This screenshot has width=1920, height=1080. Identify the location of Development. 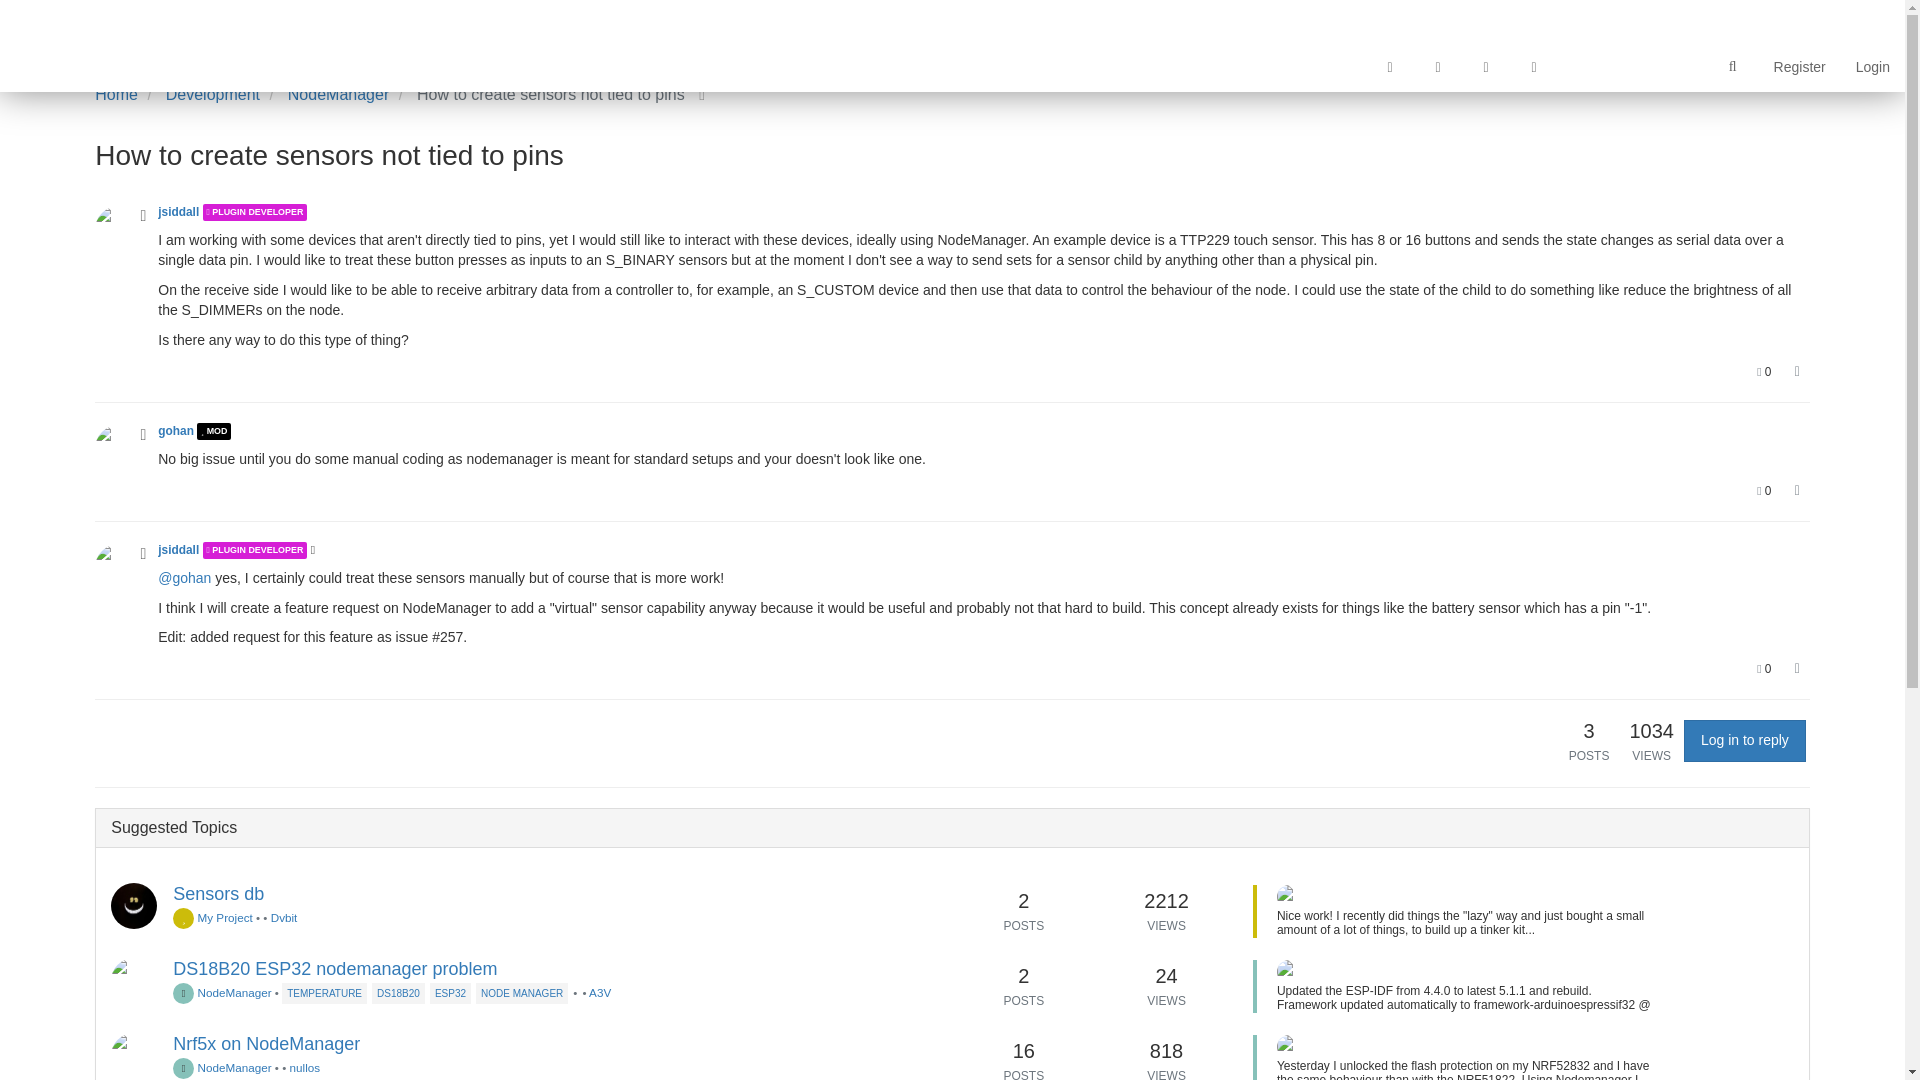
(212, 94).